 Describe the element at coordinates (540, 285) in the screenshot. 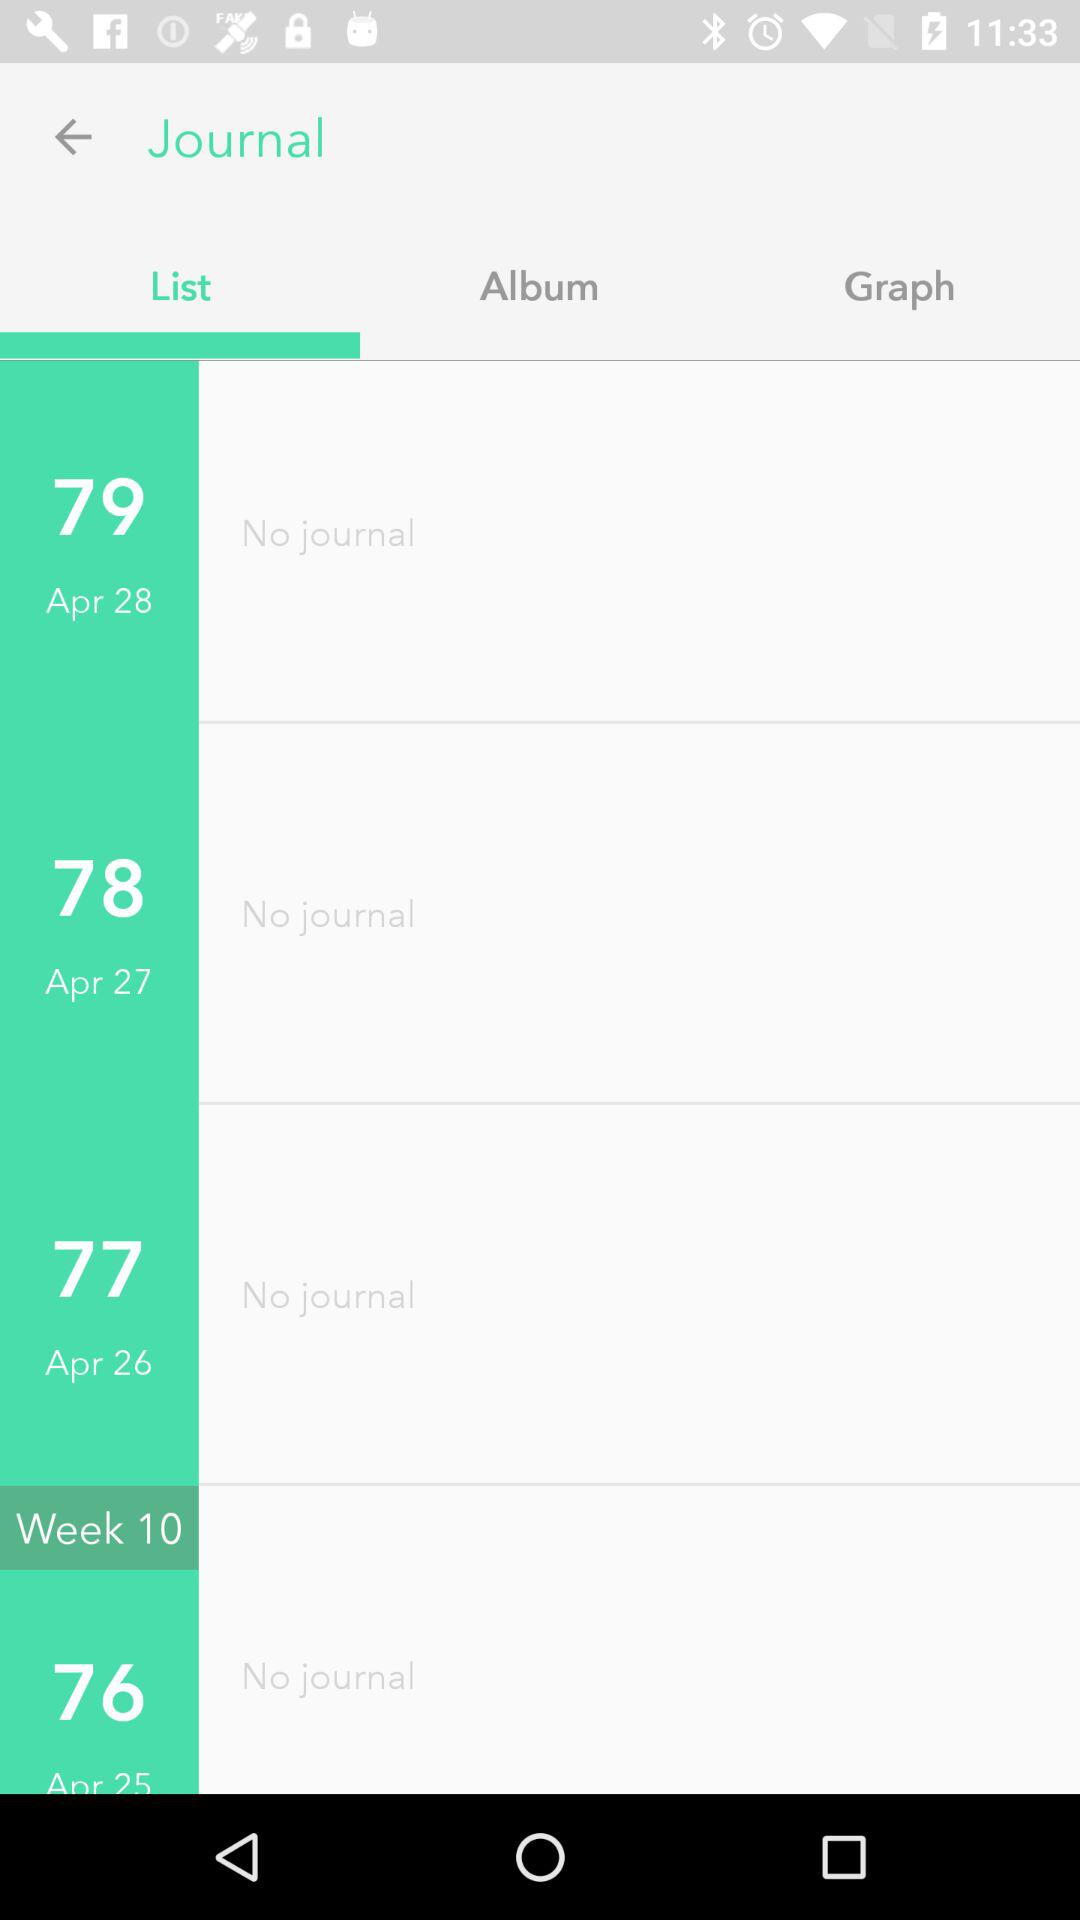

I see `tap the album` at that location.